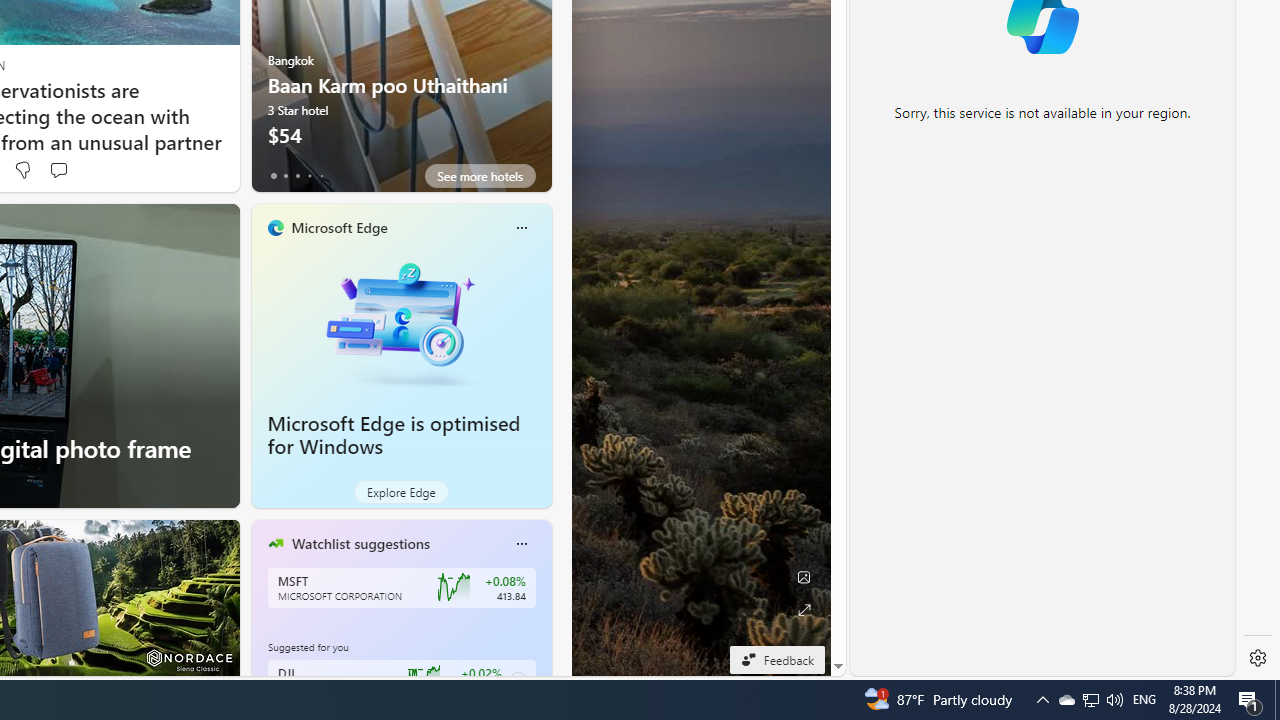 The image size is (1280, 720). I want to click on tab-0, so click(274, 176).